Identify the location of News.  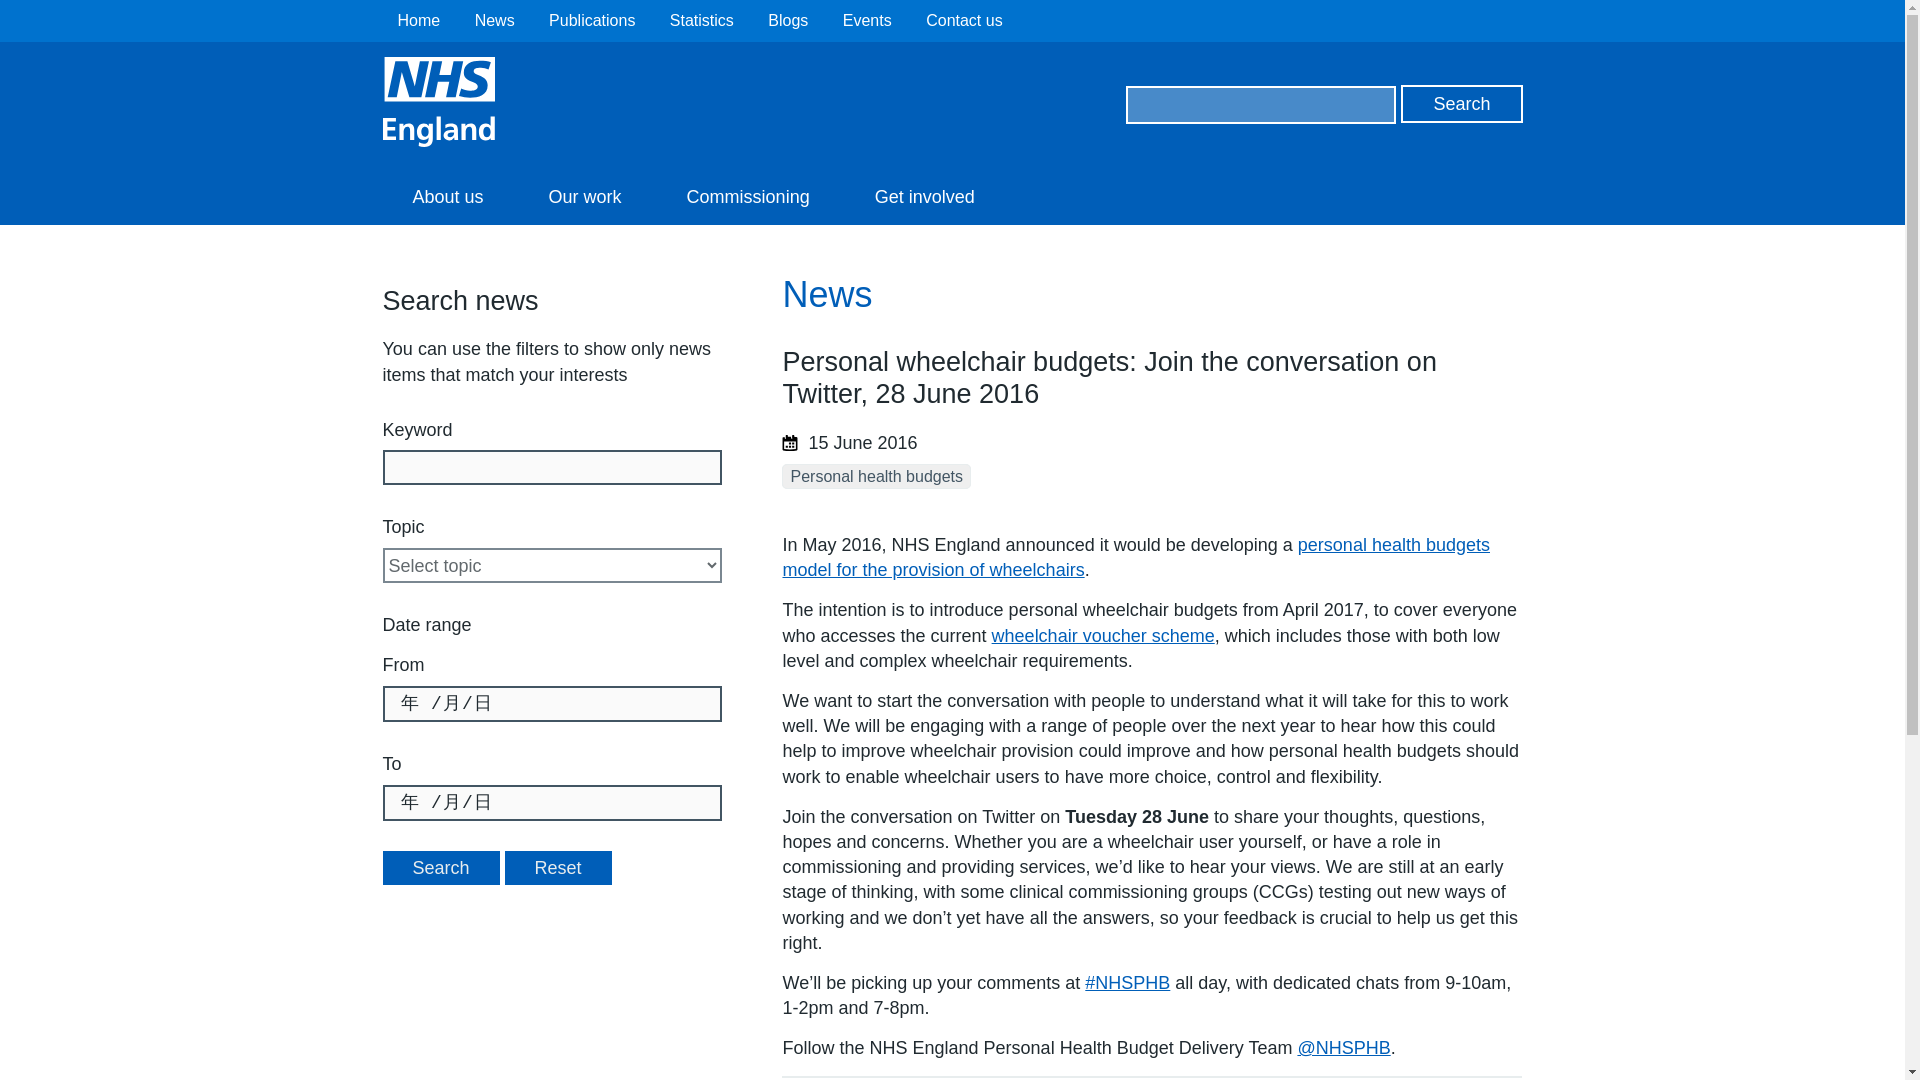
(494, 20).